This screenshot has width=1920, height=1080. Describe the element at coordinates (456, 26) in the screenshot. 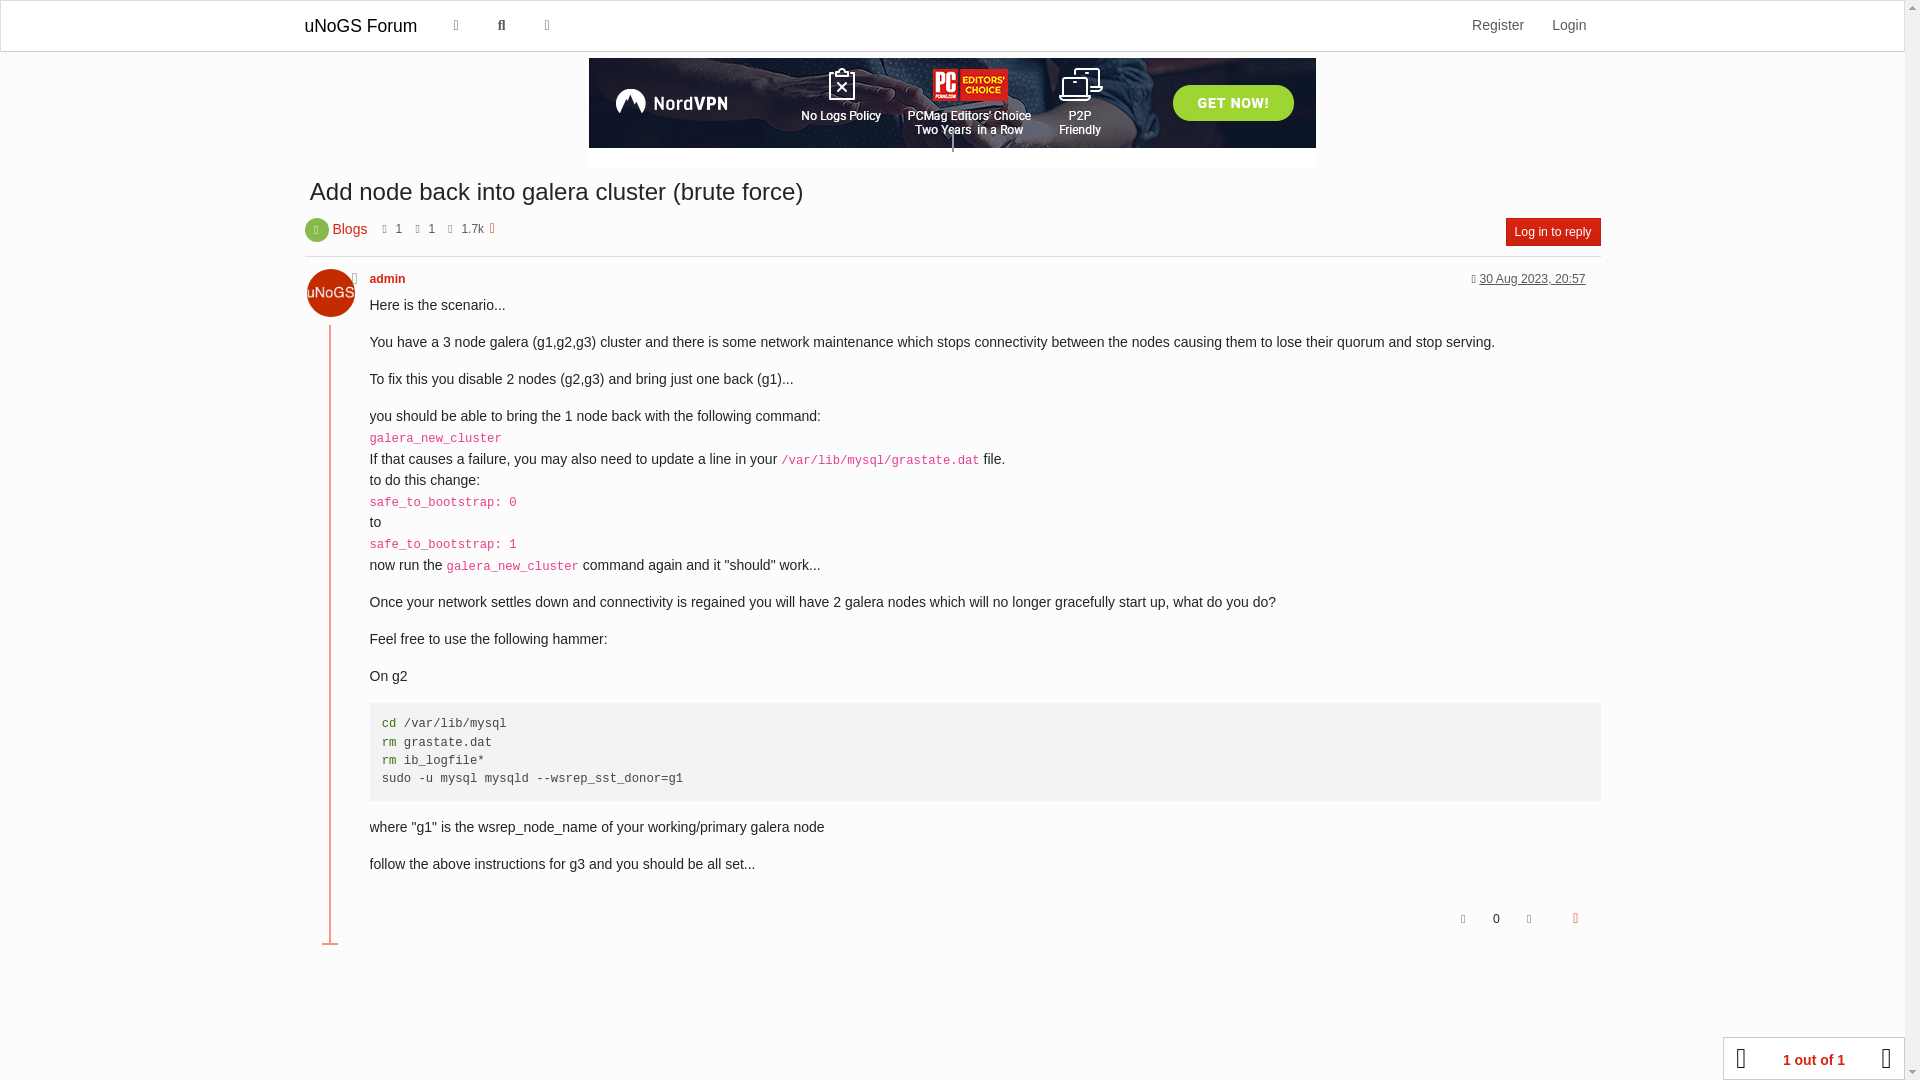

I see `Categories` at that location.